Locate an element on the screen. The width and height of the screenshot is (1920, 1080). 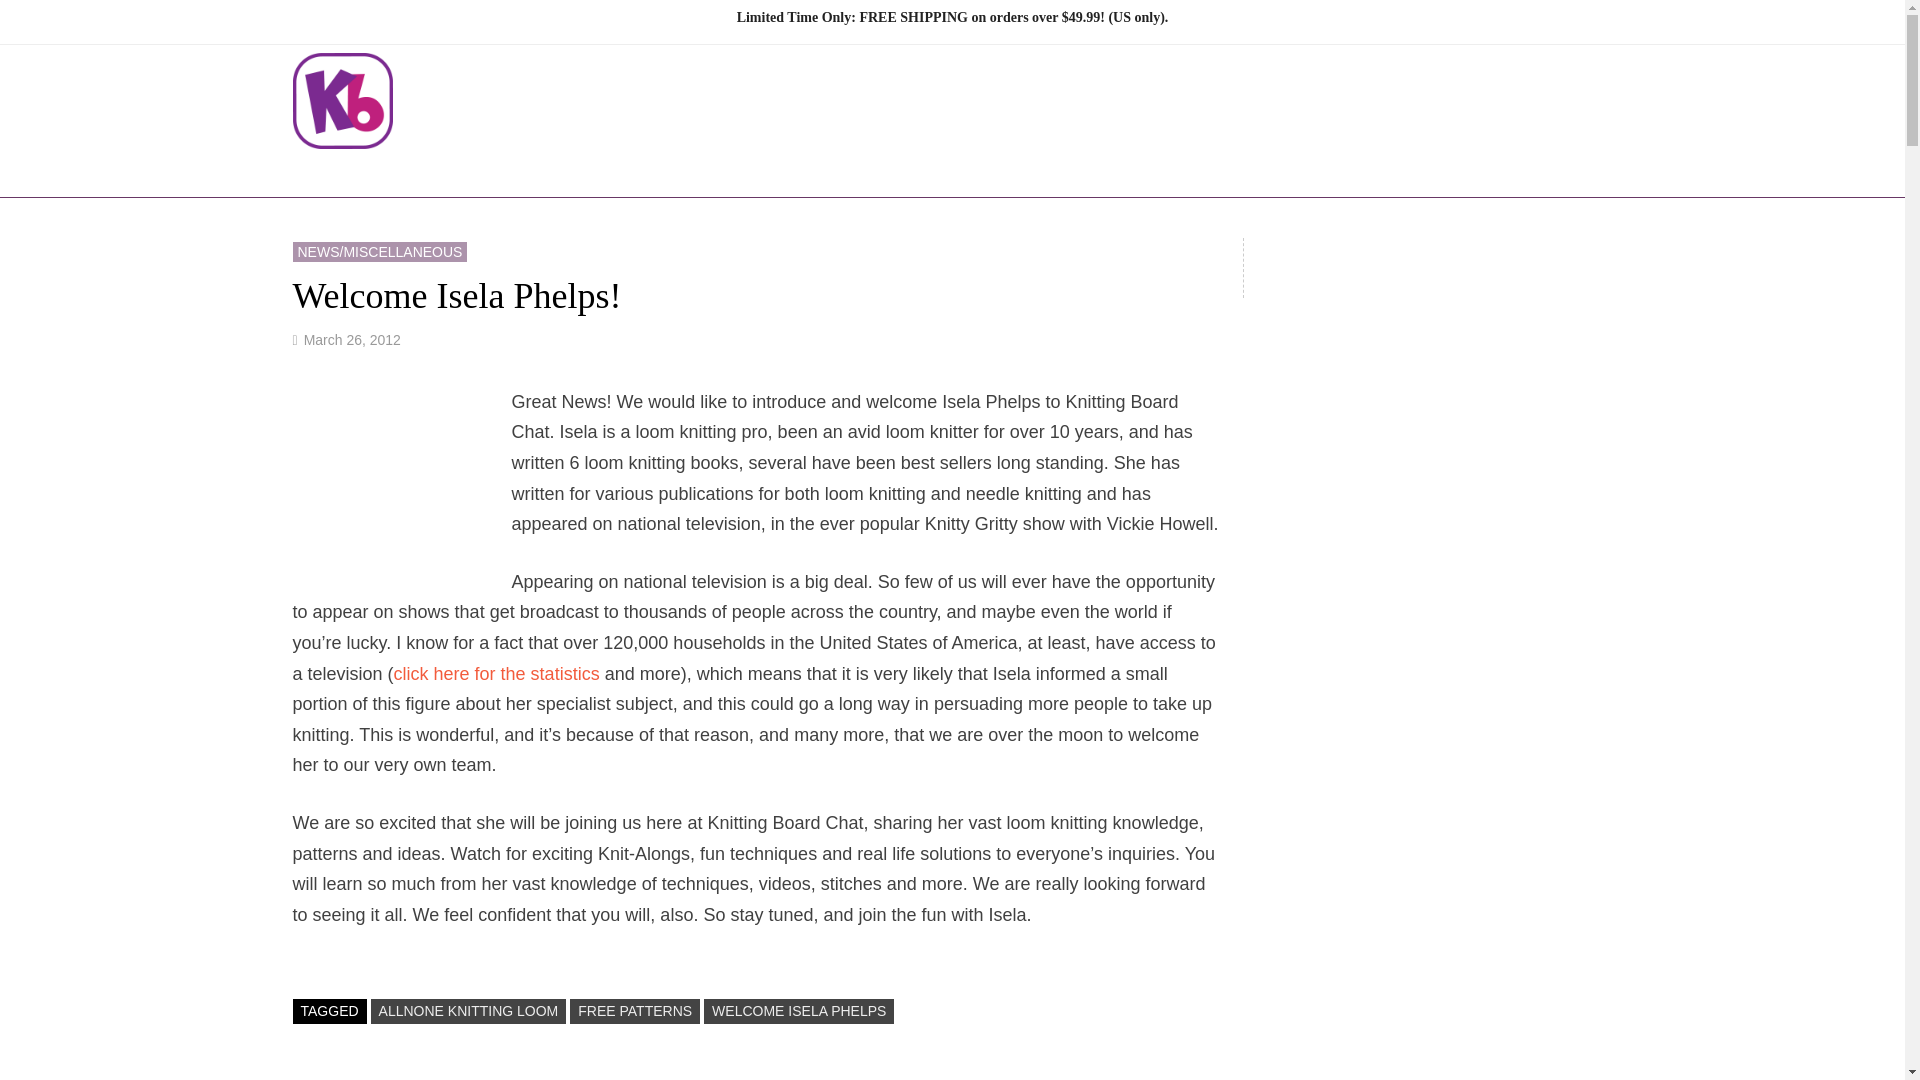
FLEXEE LOOMS is located at coordinates (697, 171).